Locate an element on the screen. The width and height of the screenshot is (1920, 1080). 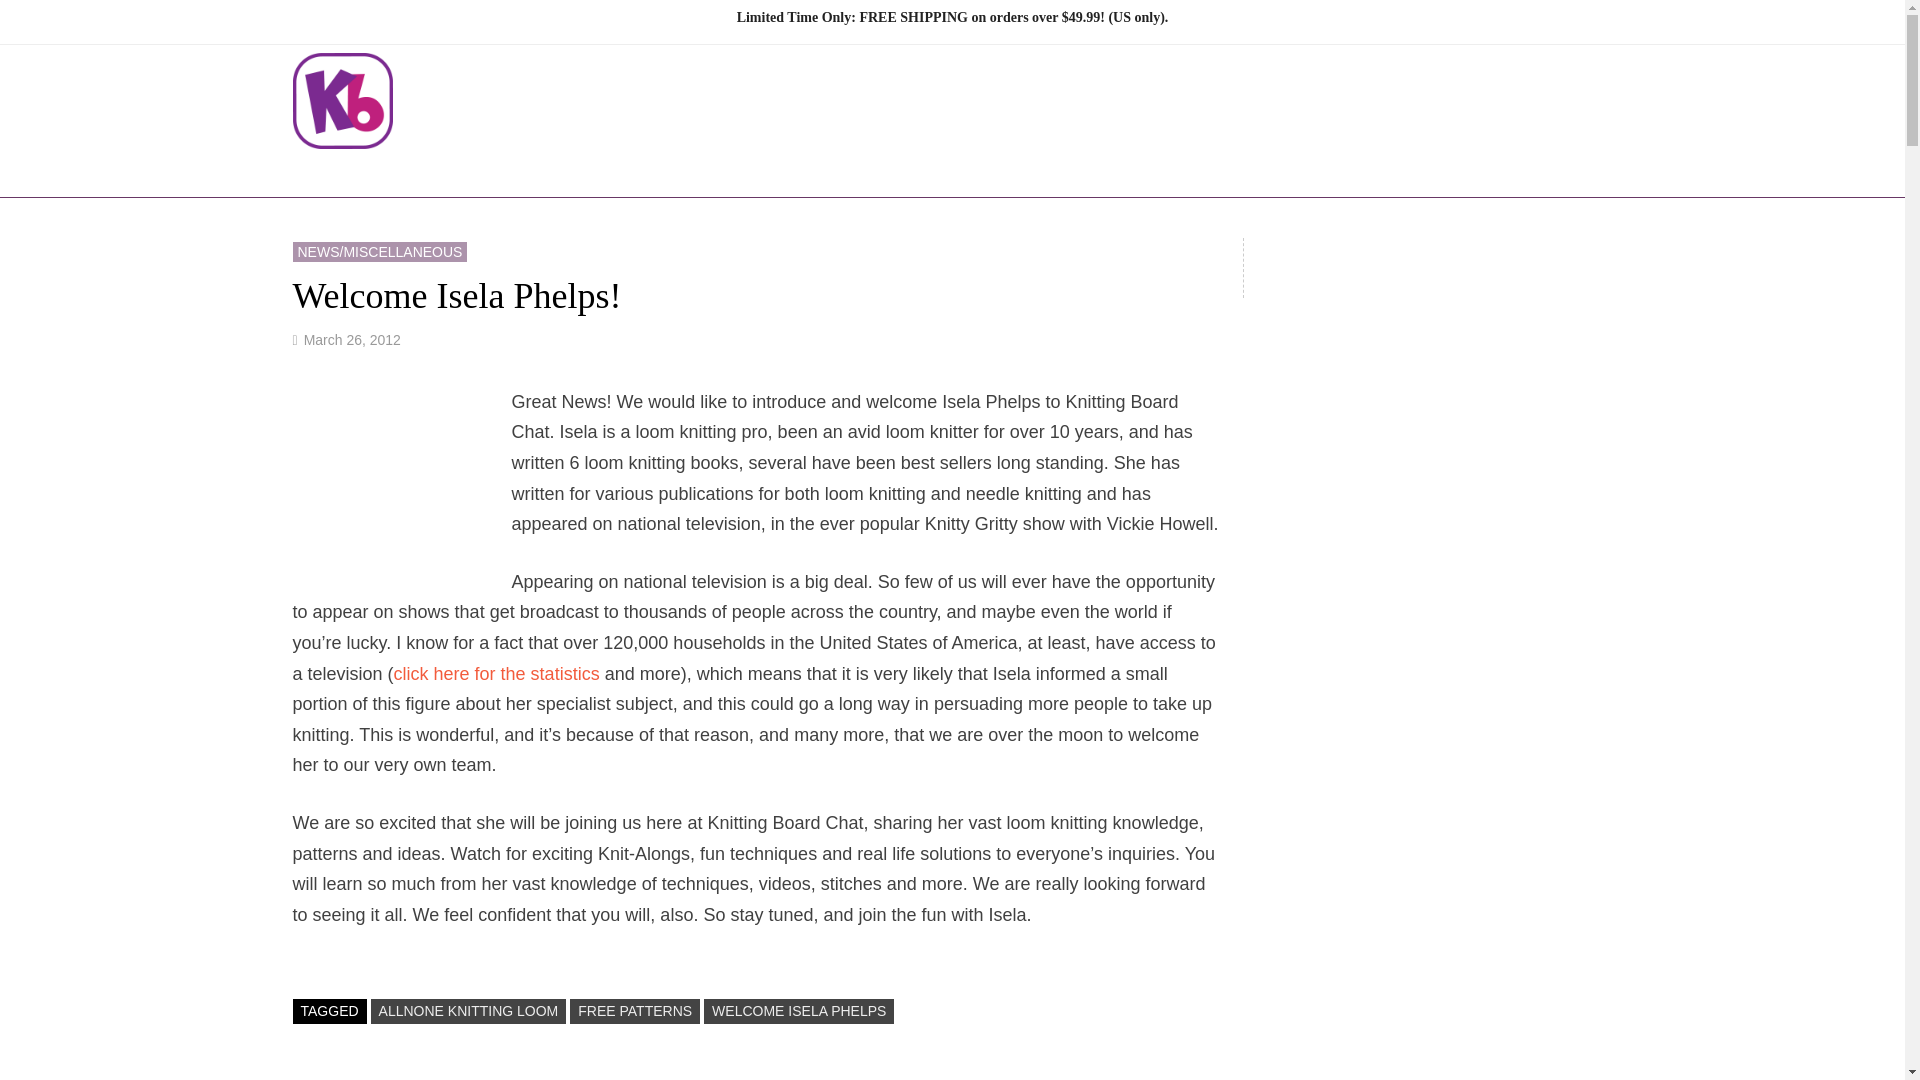
FLEXEE LOOMS is located at coordinates (697, 171).